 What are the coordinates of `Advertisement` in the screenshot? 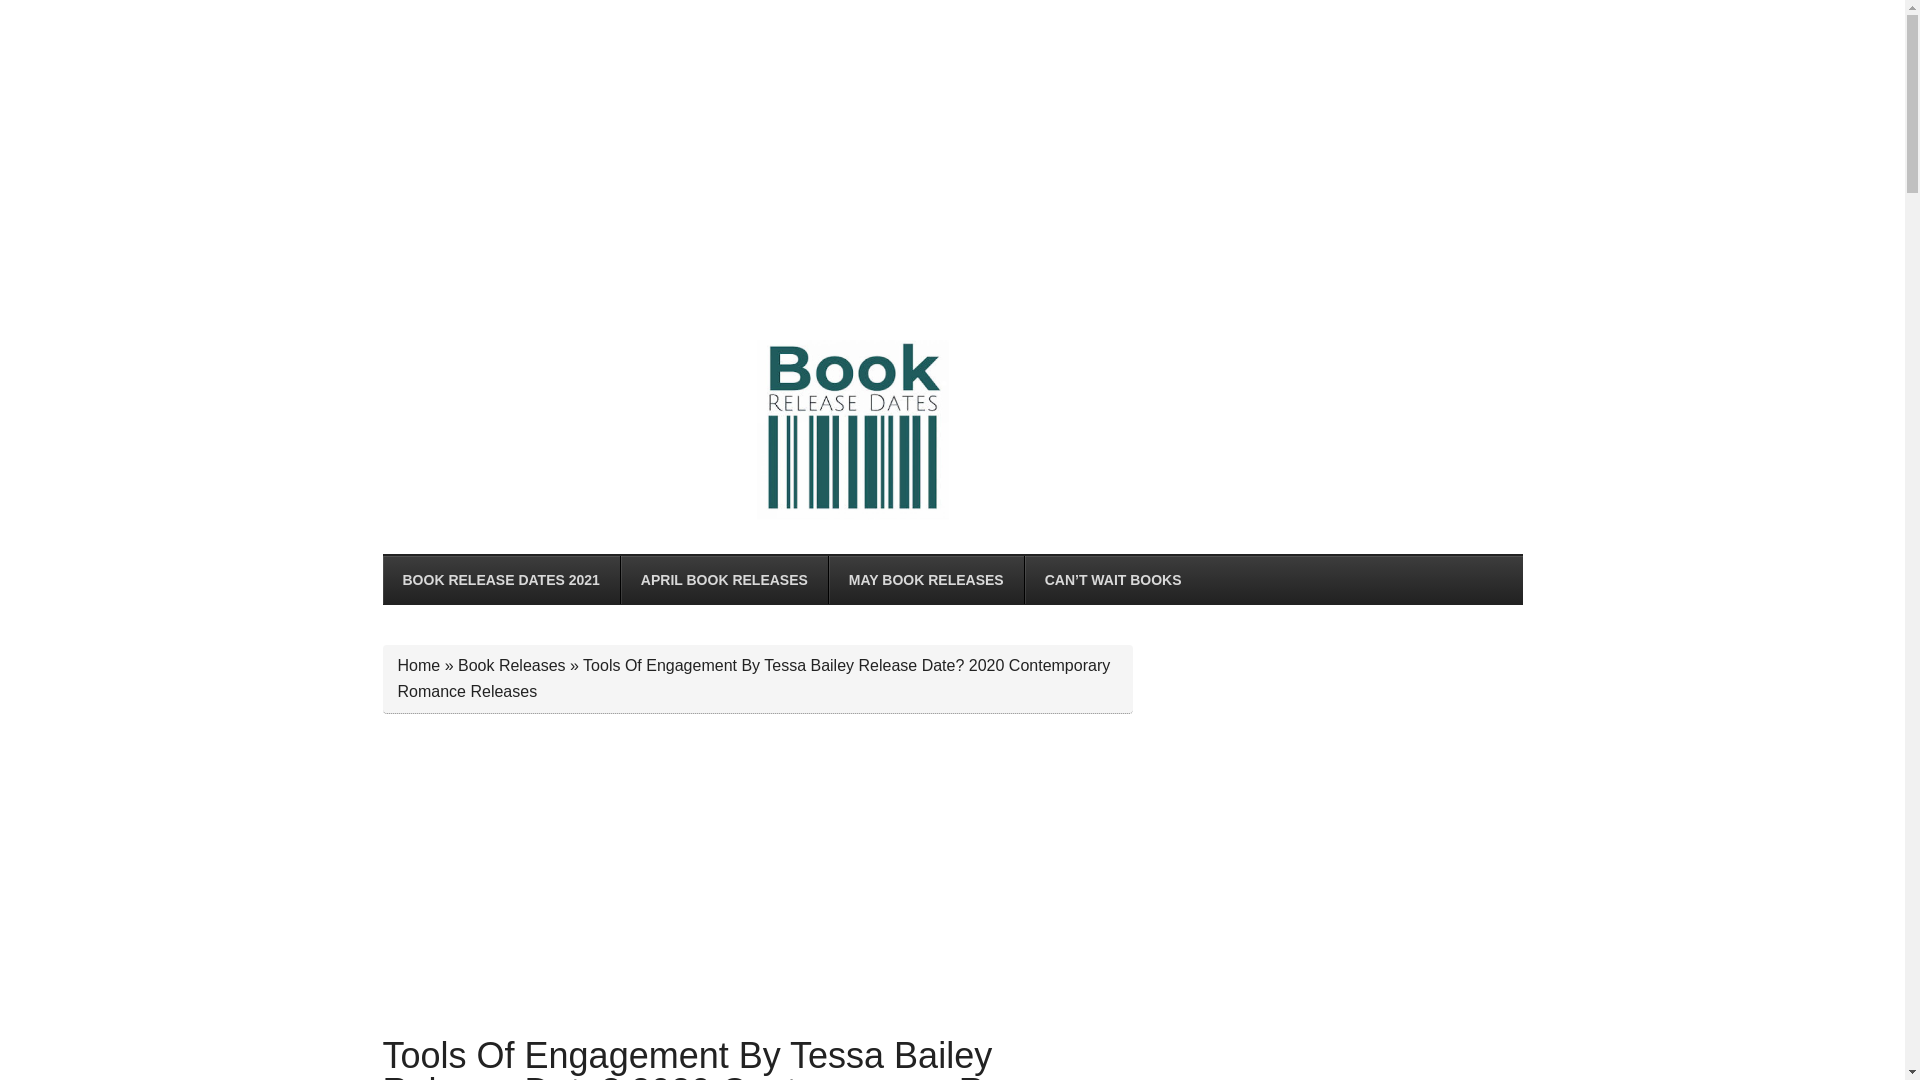 It's located at (1342, 1022).